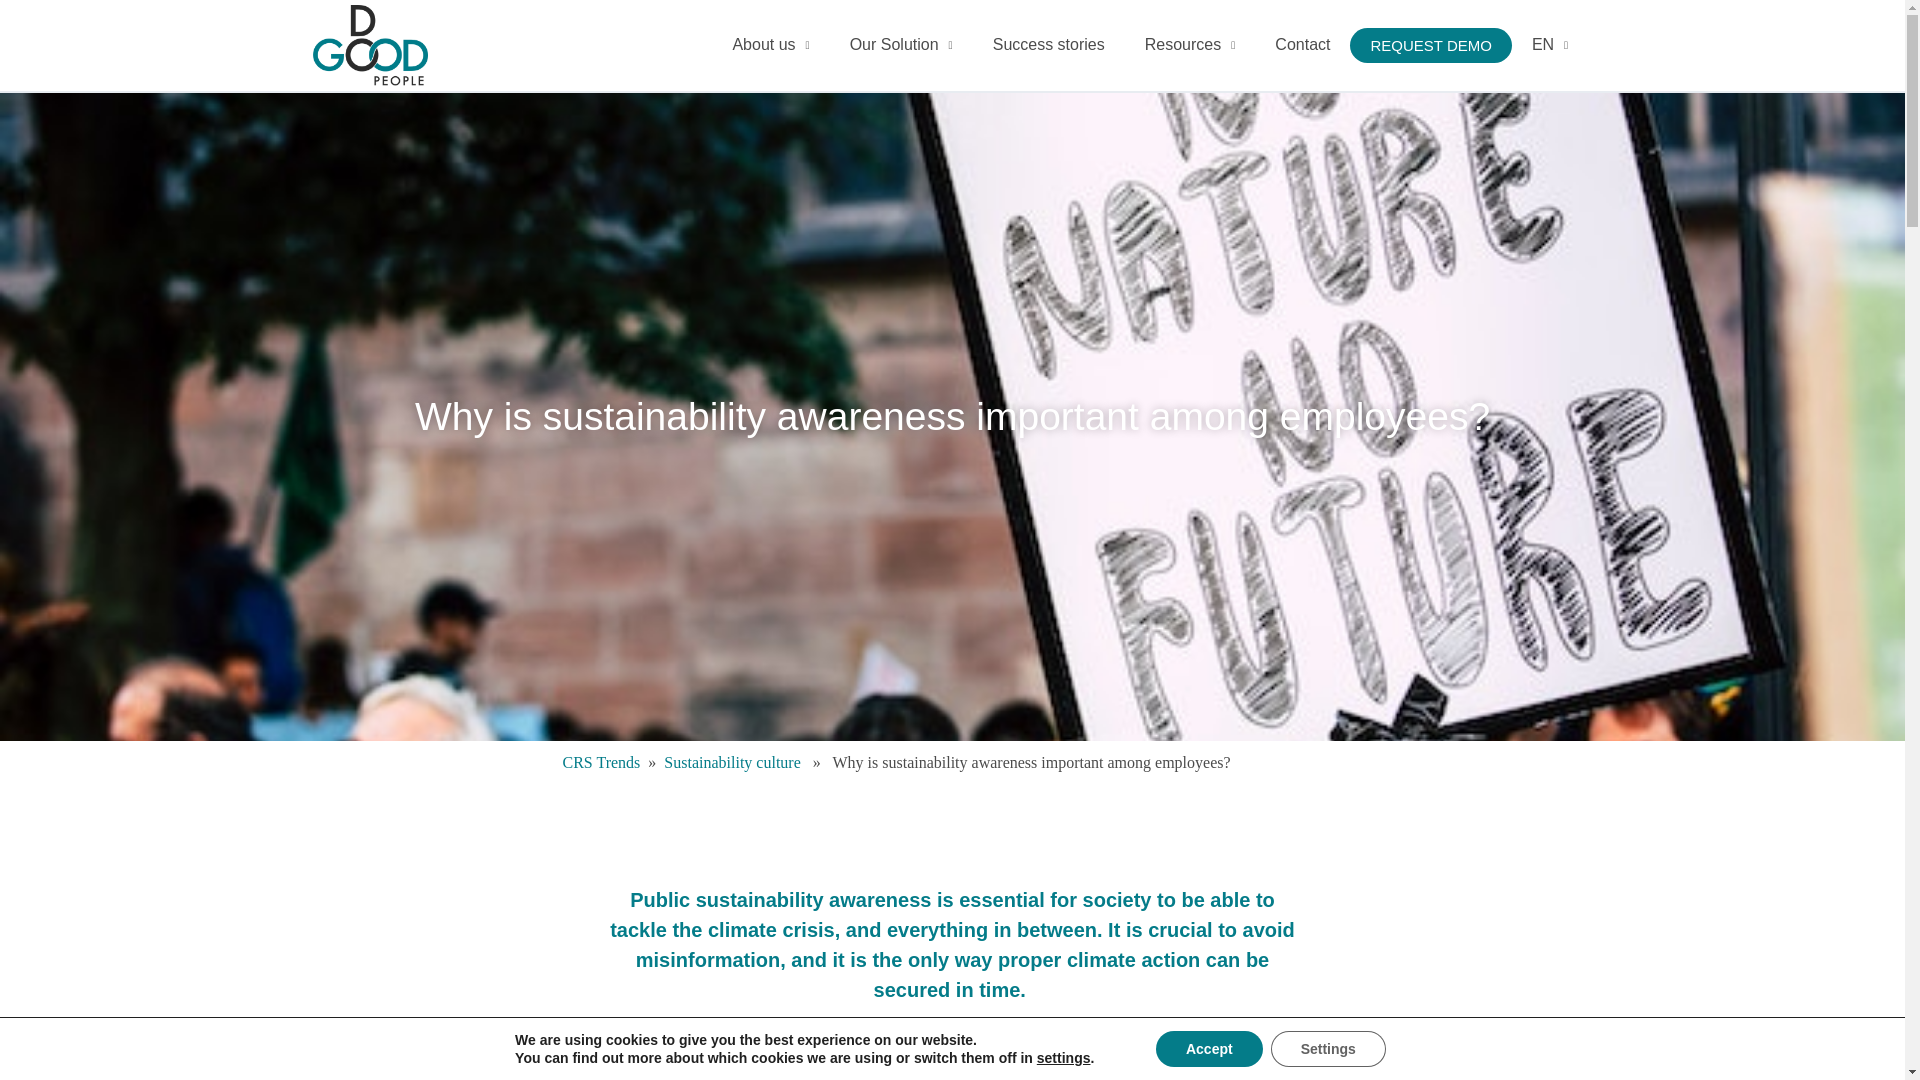 The image size is (1920, 1080). What do you see at coordinates (901, 45) in the screenshot?
I see `Our Solution` at bounding box center [901, 45].